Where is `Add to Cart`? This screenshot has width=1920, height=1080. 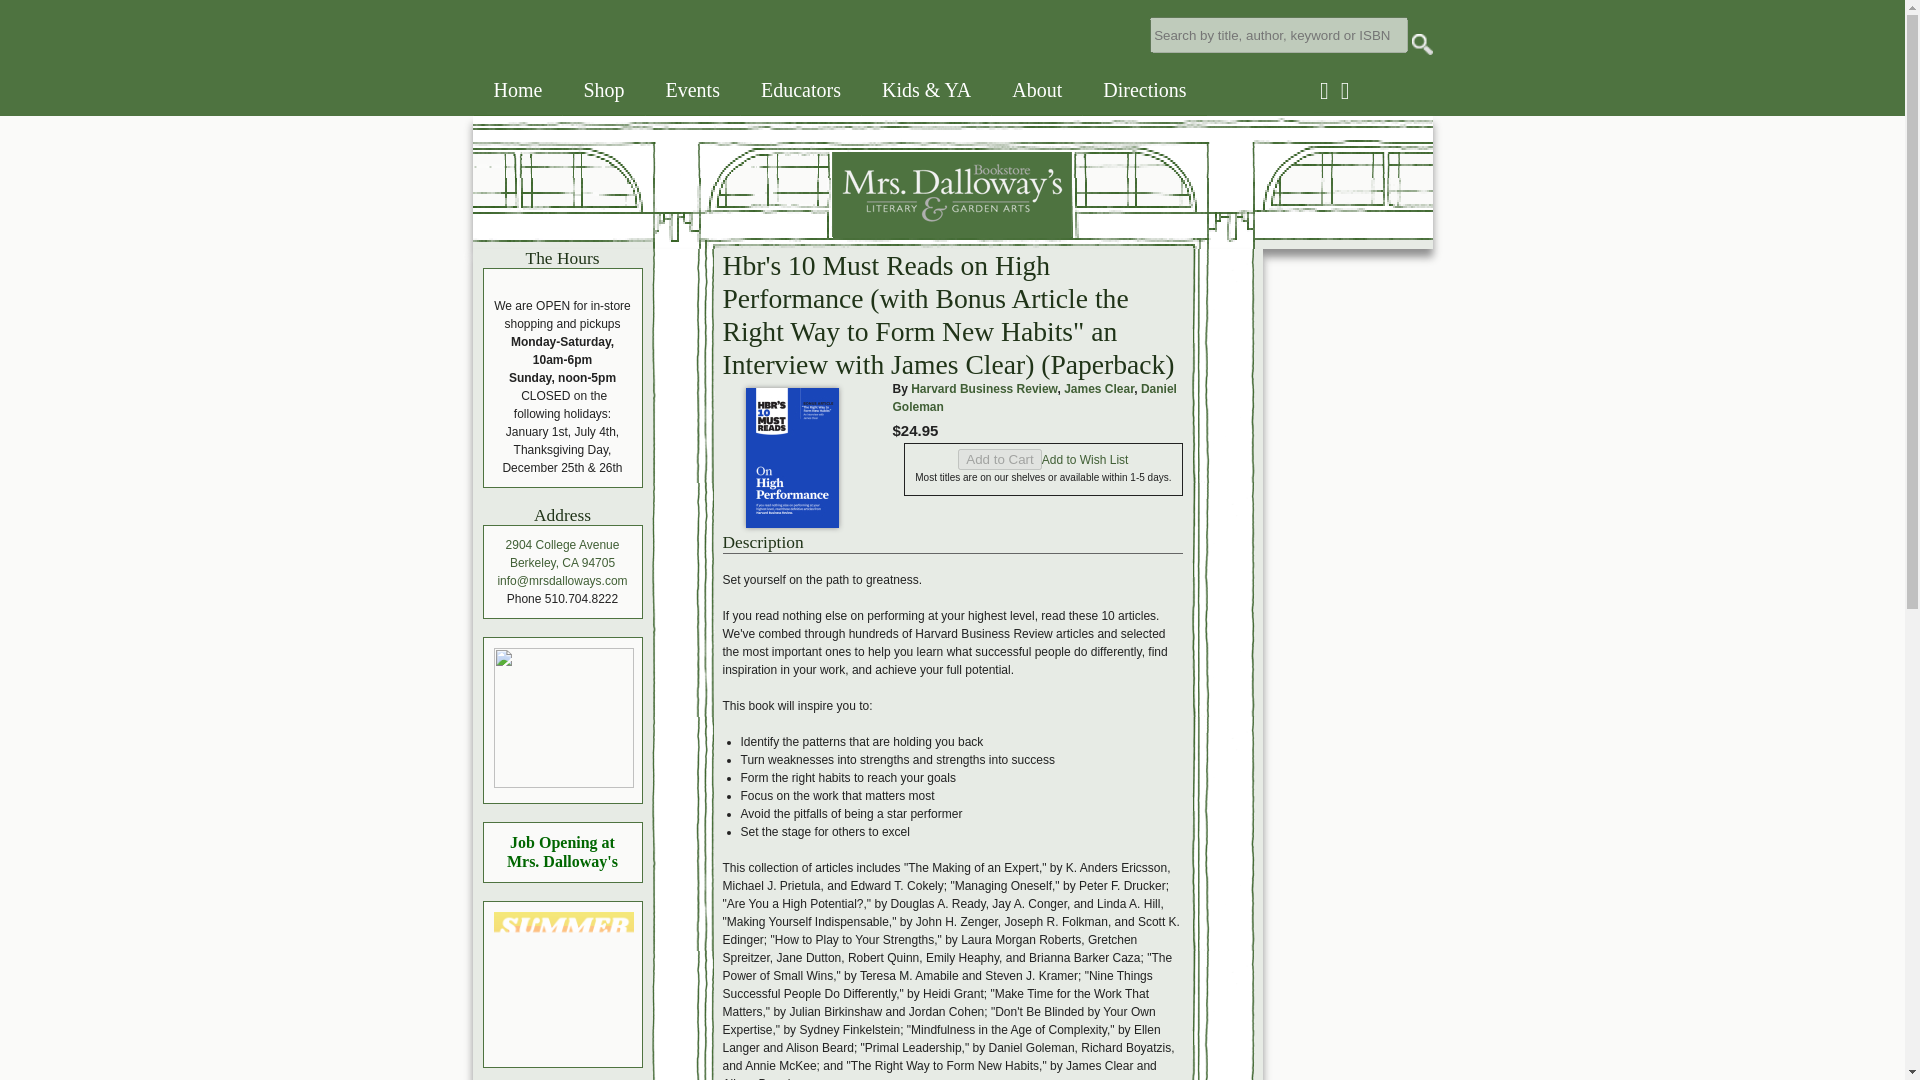
Add to Cart is located at coordinates (999, 459).